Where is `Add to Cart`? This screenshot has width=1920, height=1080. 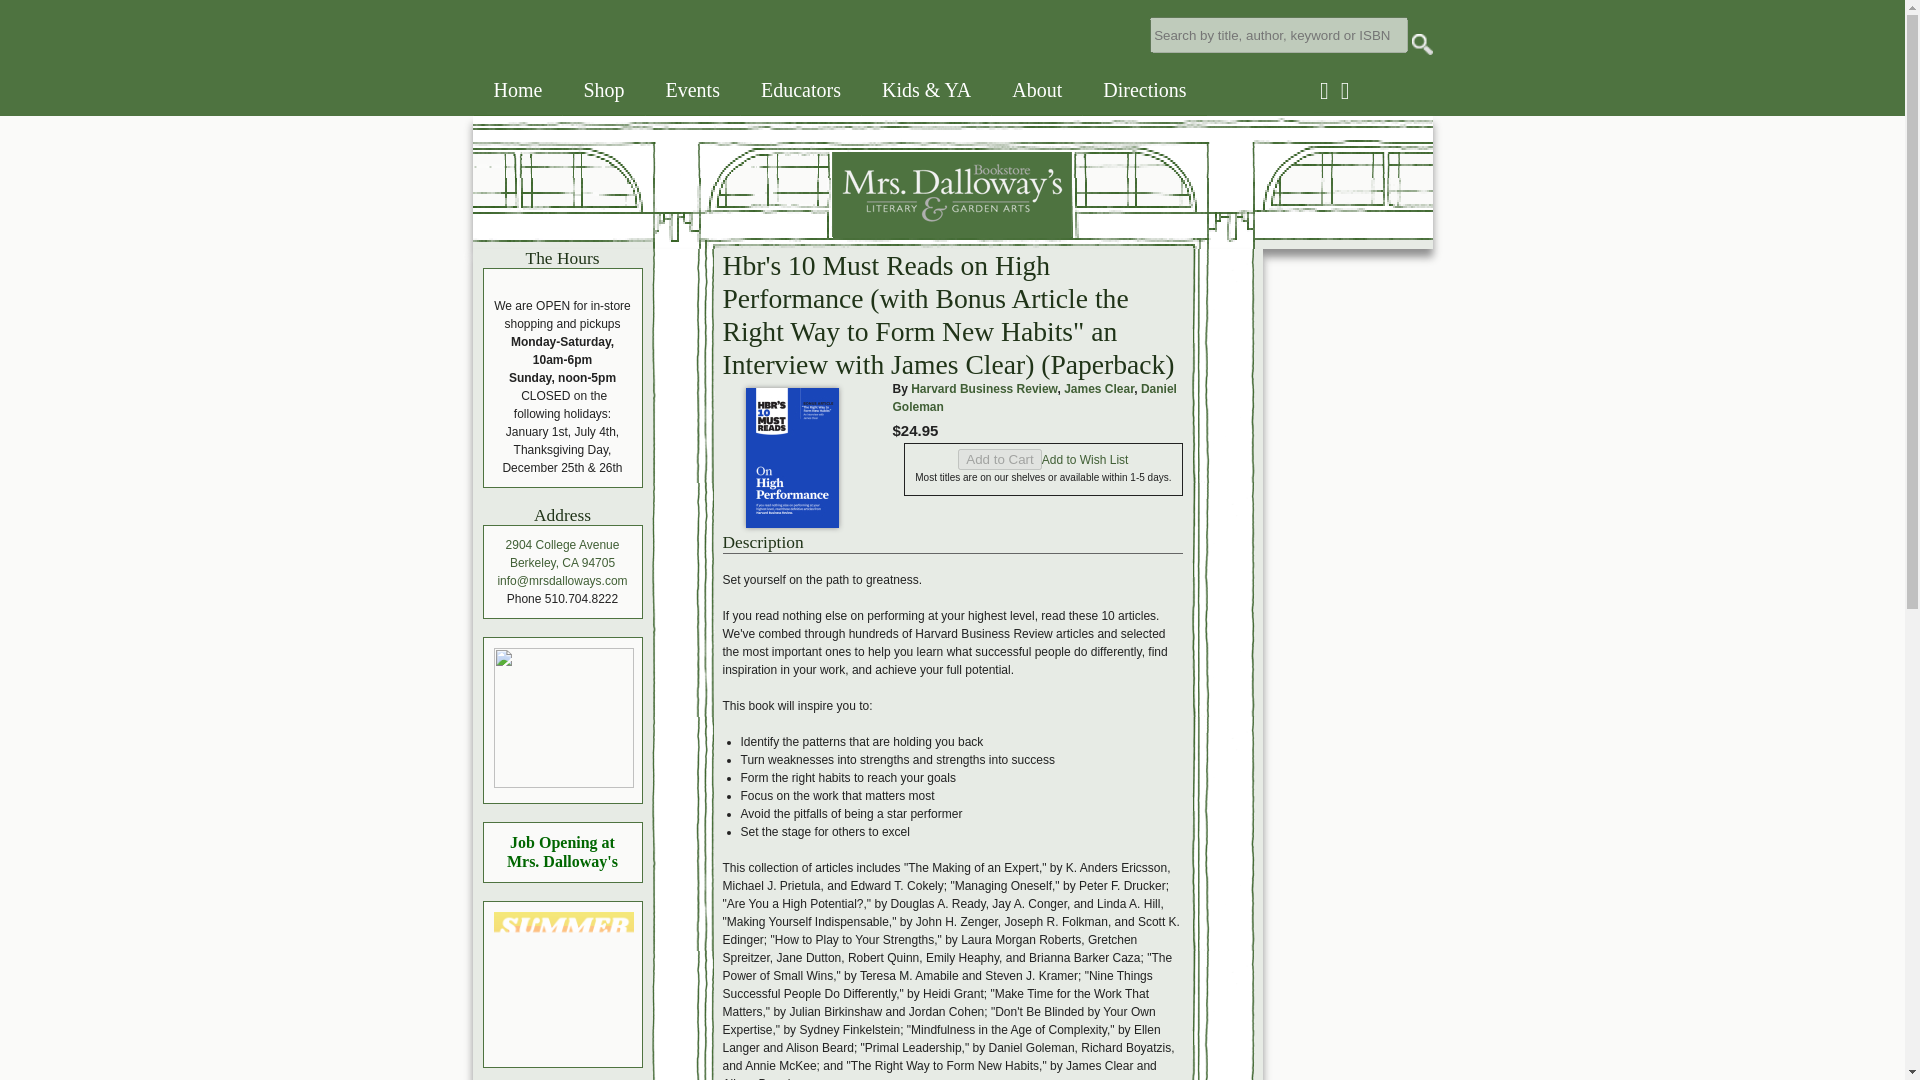
Add to Cart is located at coordinates (999, 459).